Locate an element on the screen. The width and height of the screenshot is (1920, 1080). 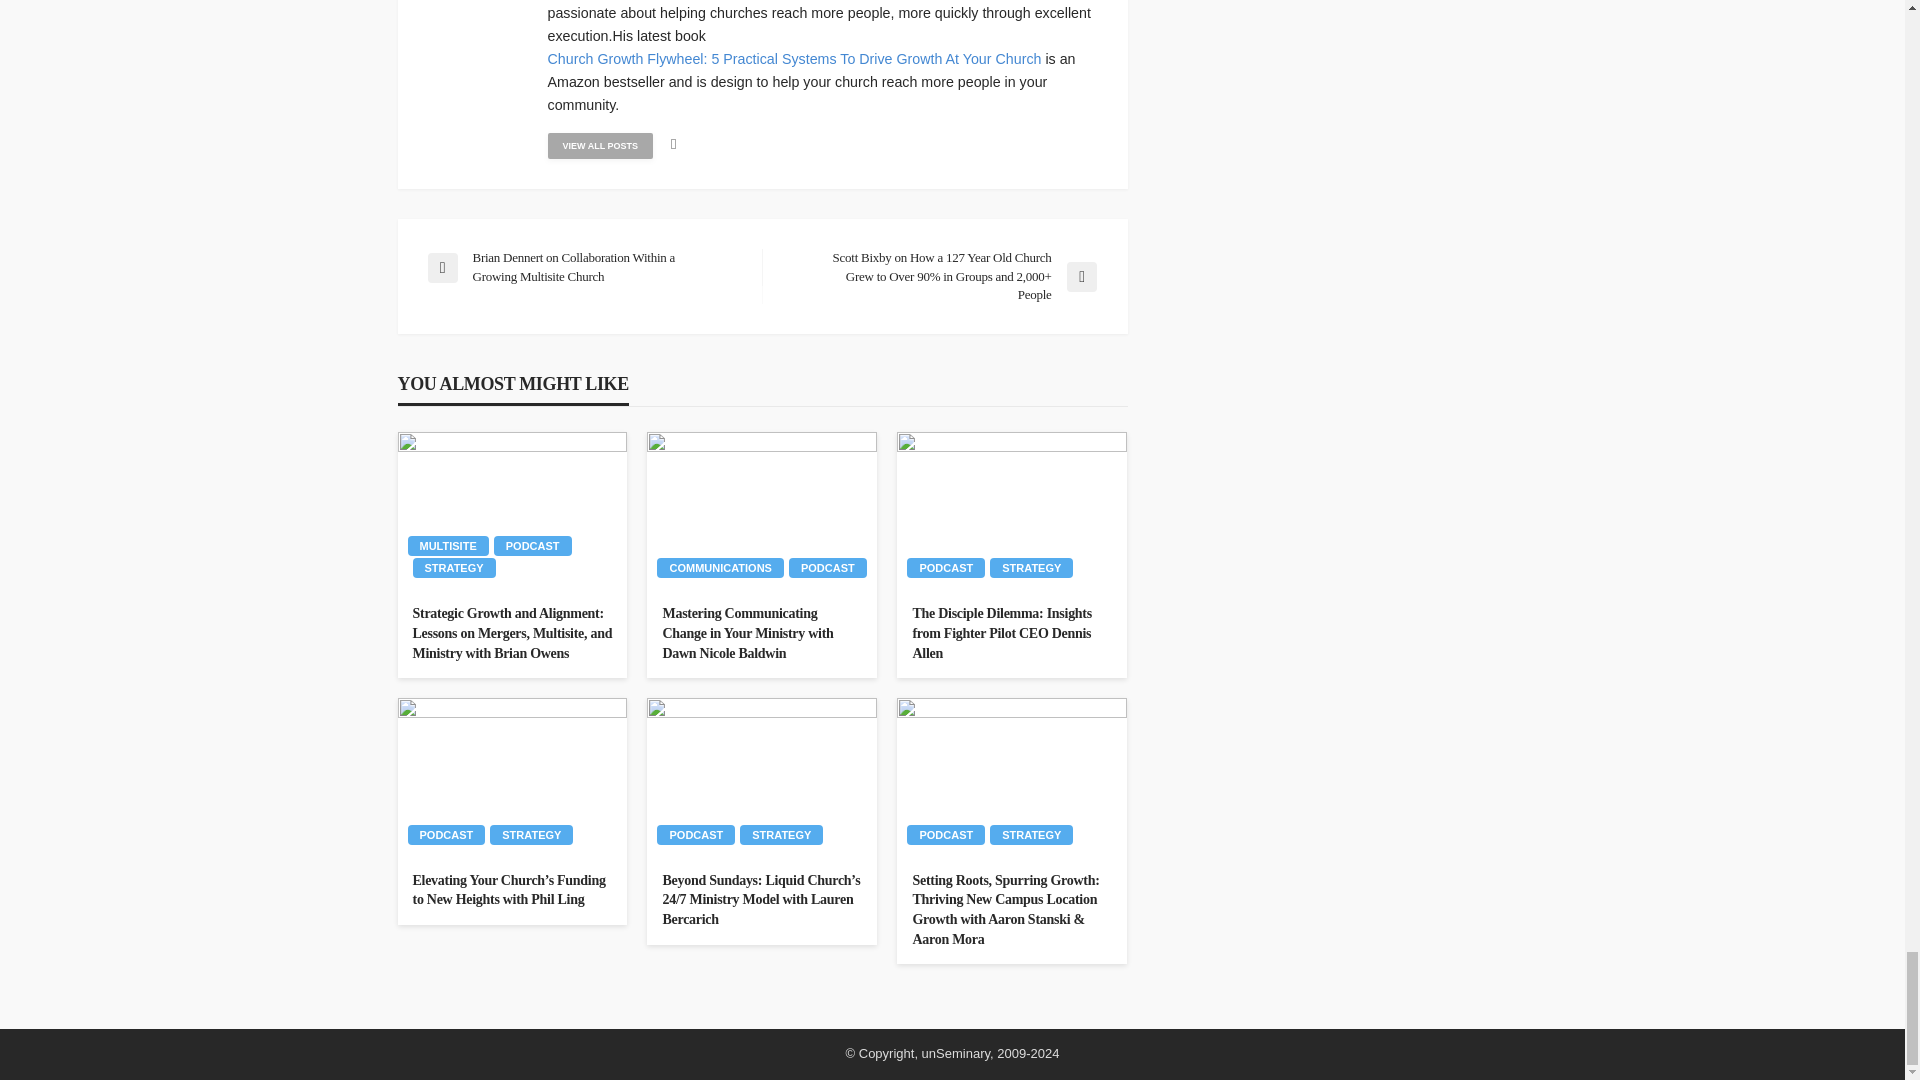
strategy is located at coordinates (454, 568).